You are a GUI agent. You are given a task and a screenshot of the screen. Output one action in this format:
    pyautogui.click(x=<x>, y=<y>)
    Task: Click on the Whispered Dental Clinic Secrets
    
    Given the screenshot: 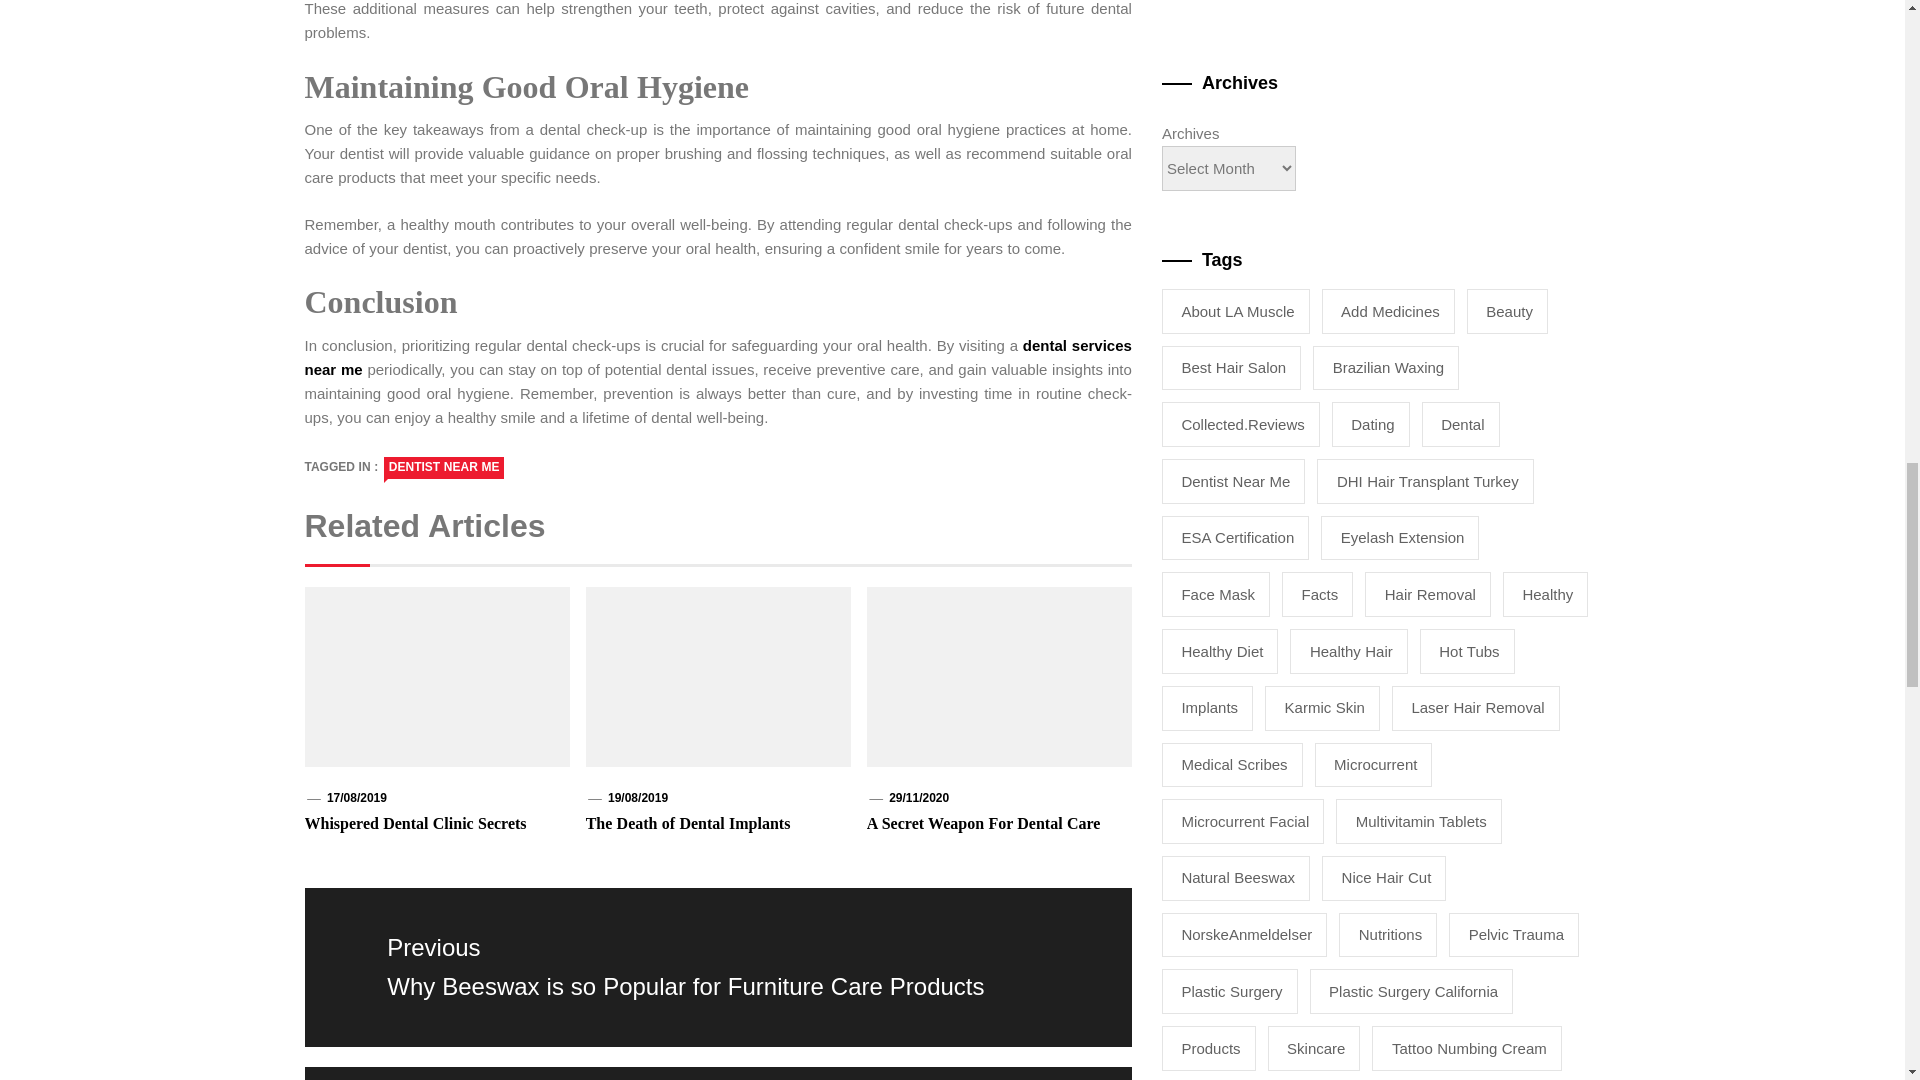 What is the action you would take?
    pyautogui.click(x=414, y=823)
    